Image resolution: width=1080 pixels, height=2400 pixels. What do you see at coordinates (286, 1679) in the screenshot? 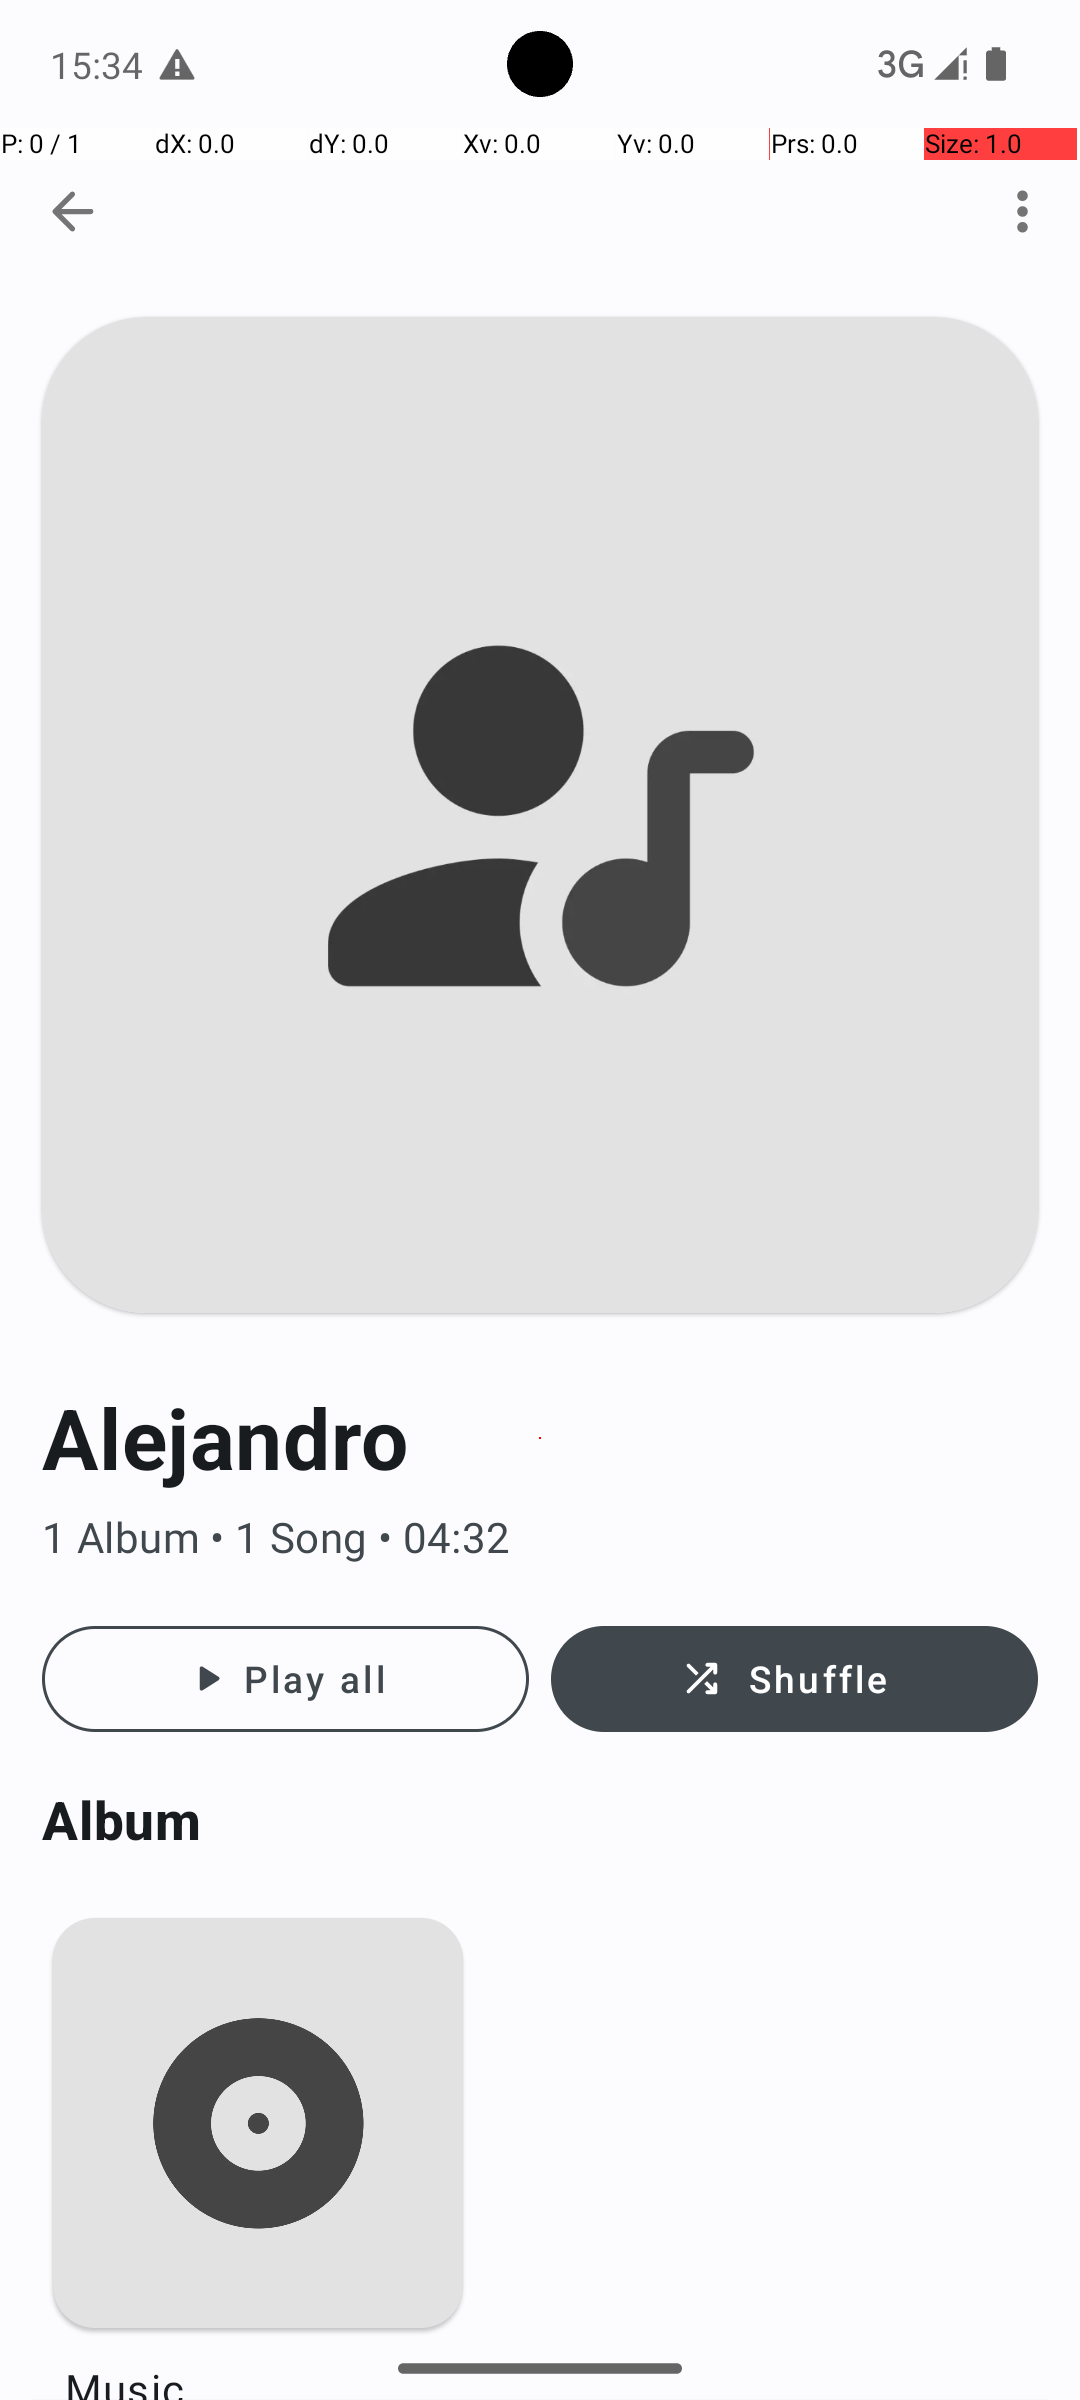
I see `Play all` at bounding box center [286, 1679].